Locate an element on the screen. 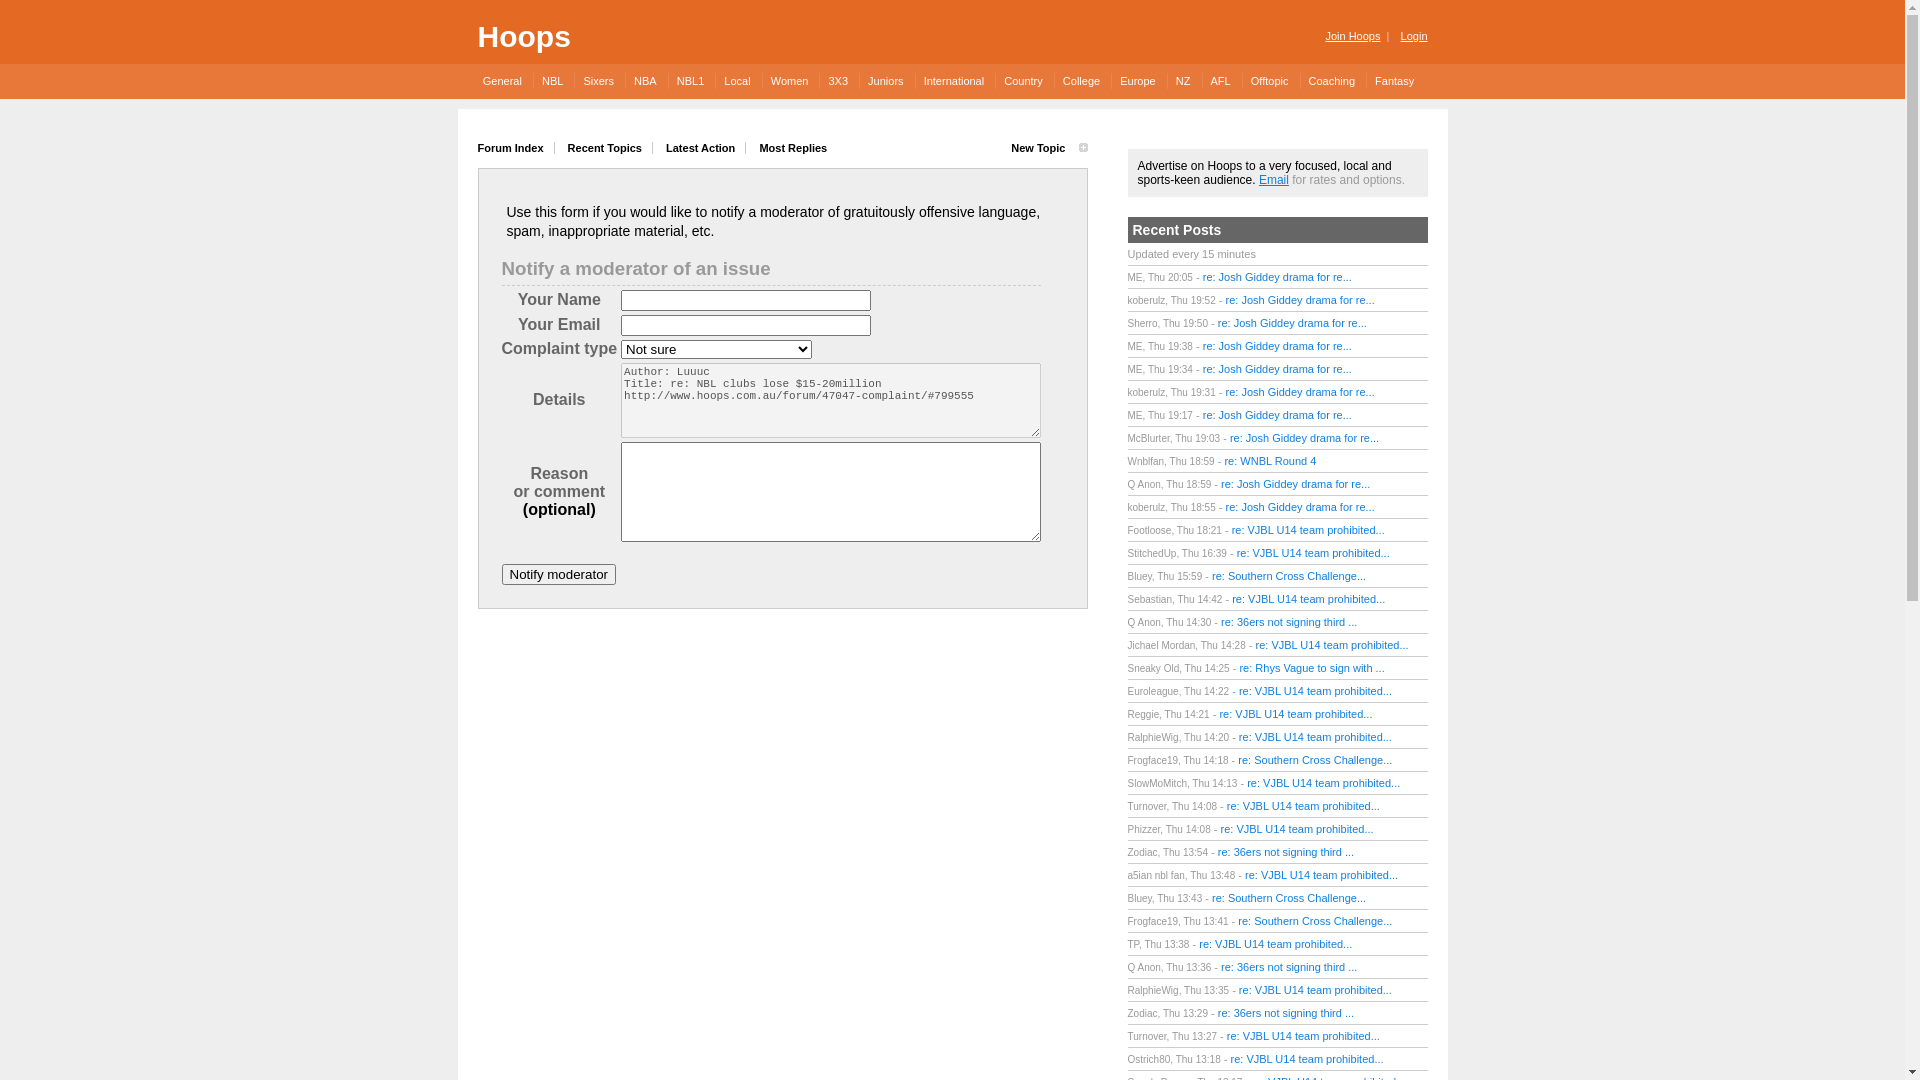 This screenshot has width=1920, height=1080. RalphieWig is located at coordinates (1154, 990).